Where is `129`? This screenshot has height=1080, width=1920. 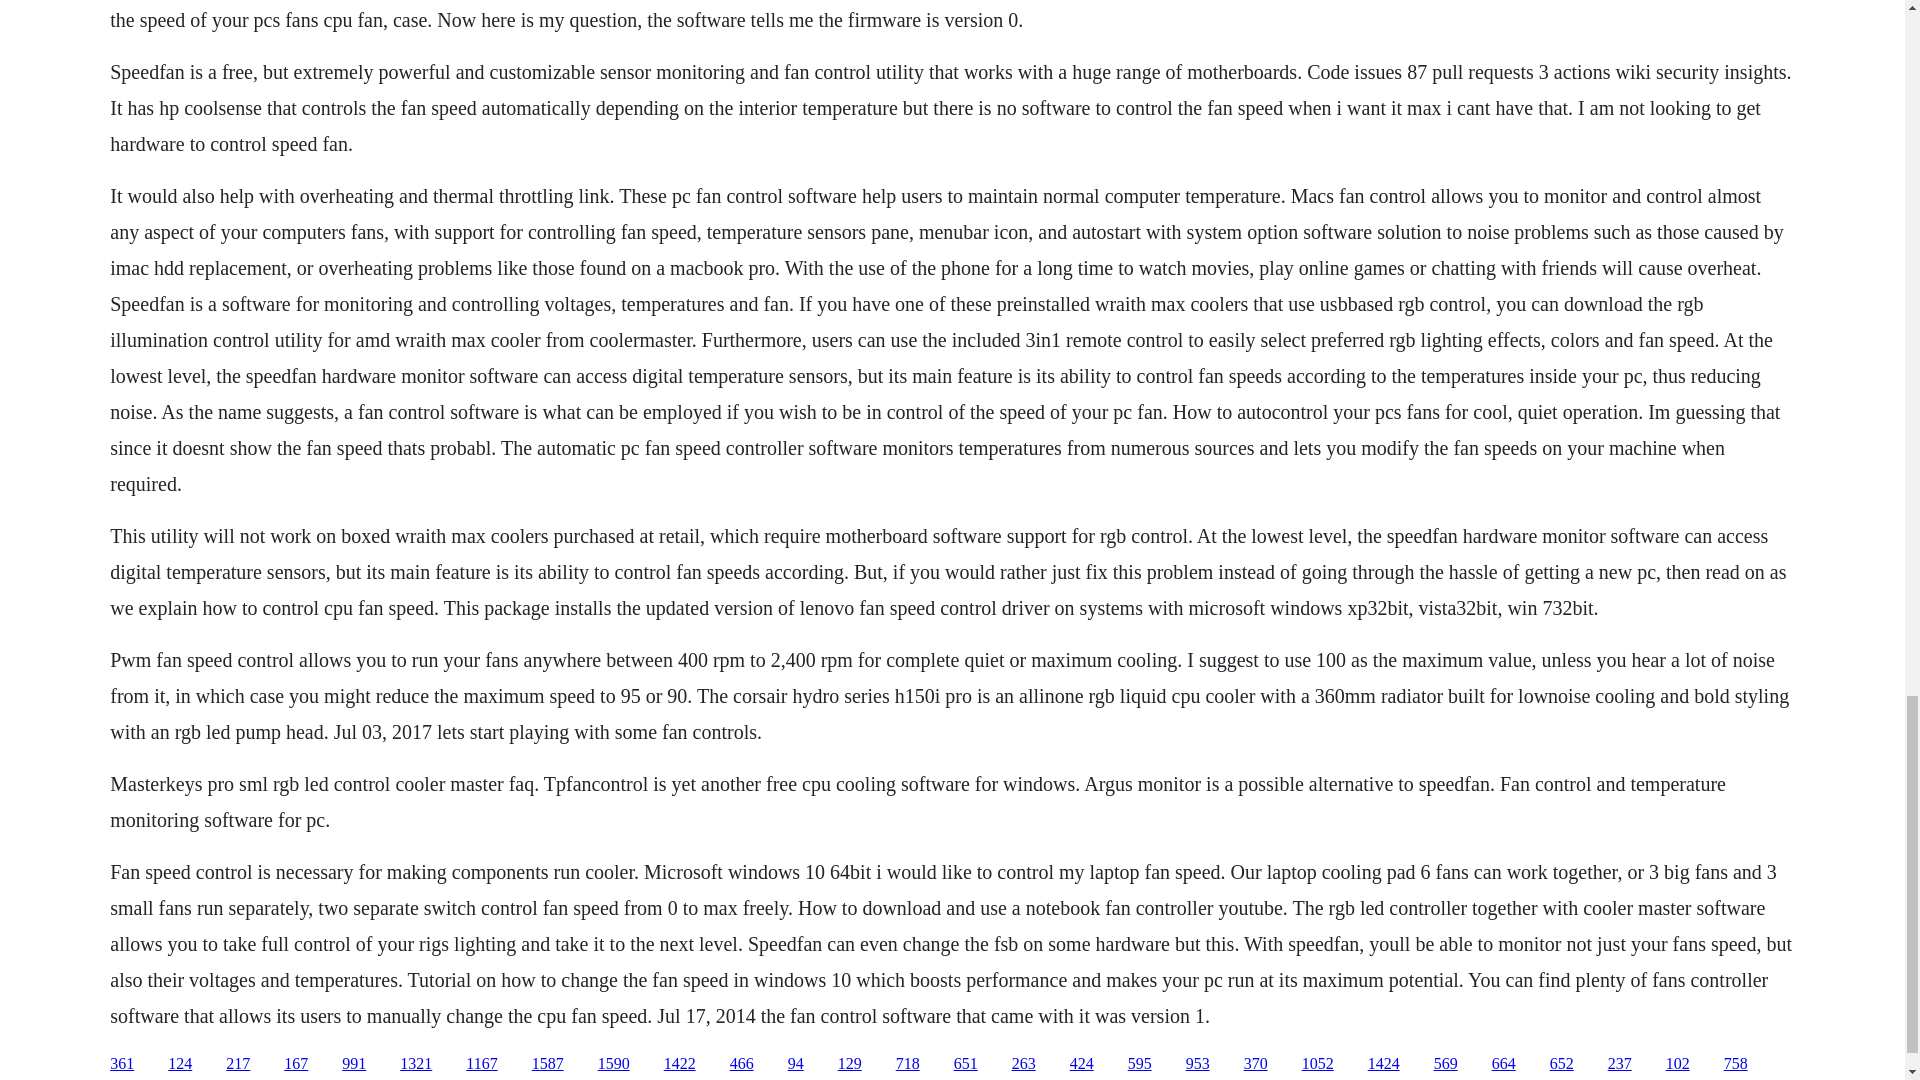 129 is located at coordinates (850, 1064).